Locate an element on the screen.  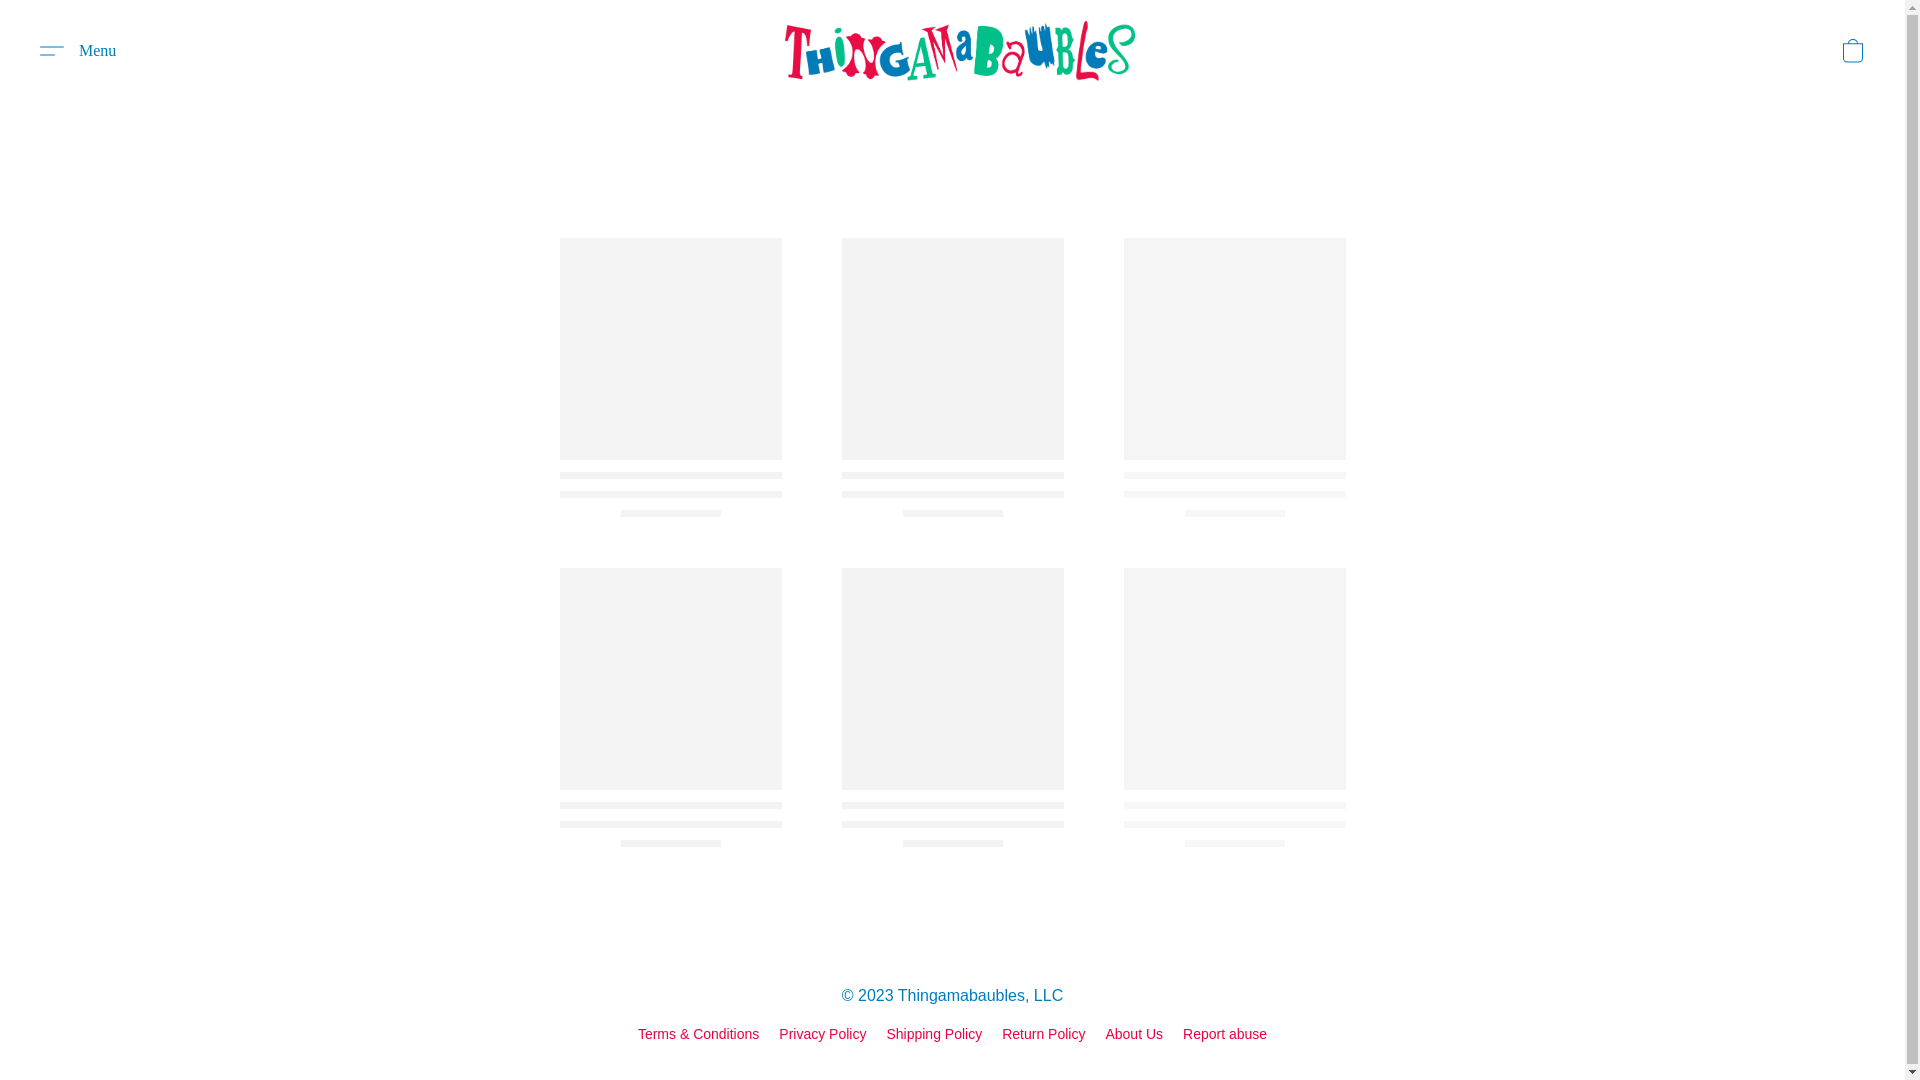
About Us is located at coordinates (1134, 1034).